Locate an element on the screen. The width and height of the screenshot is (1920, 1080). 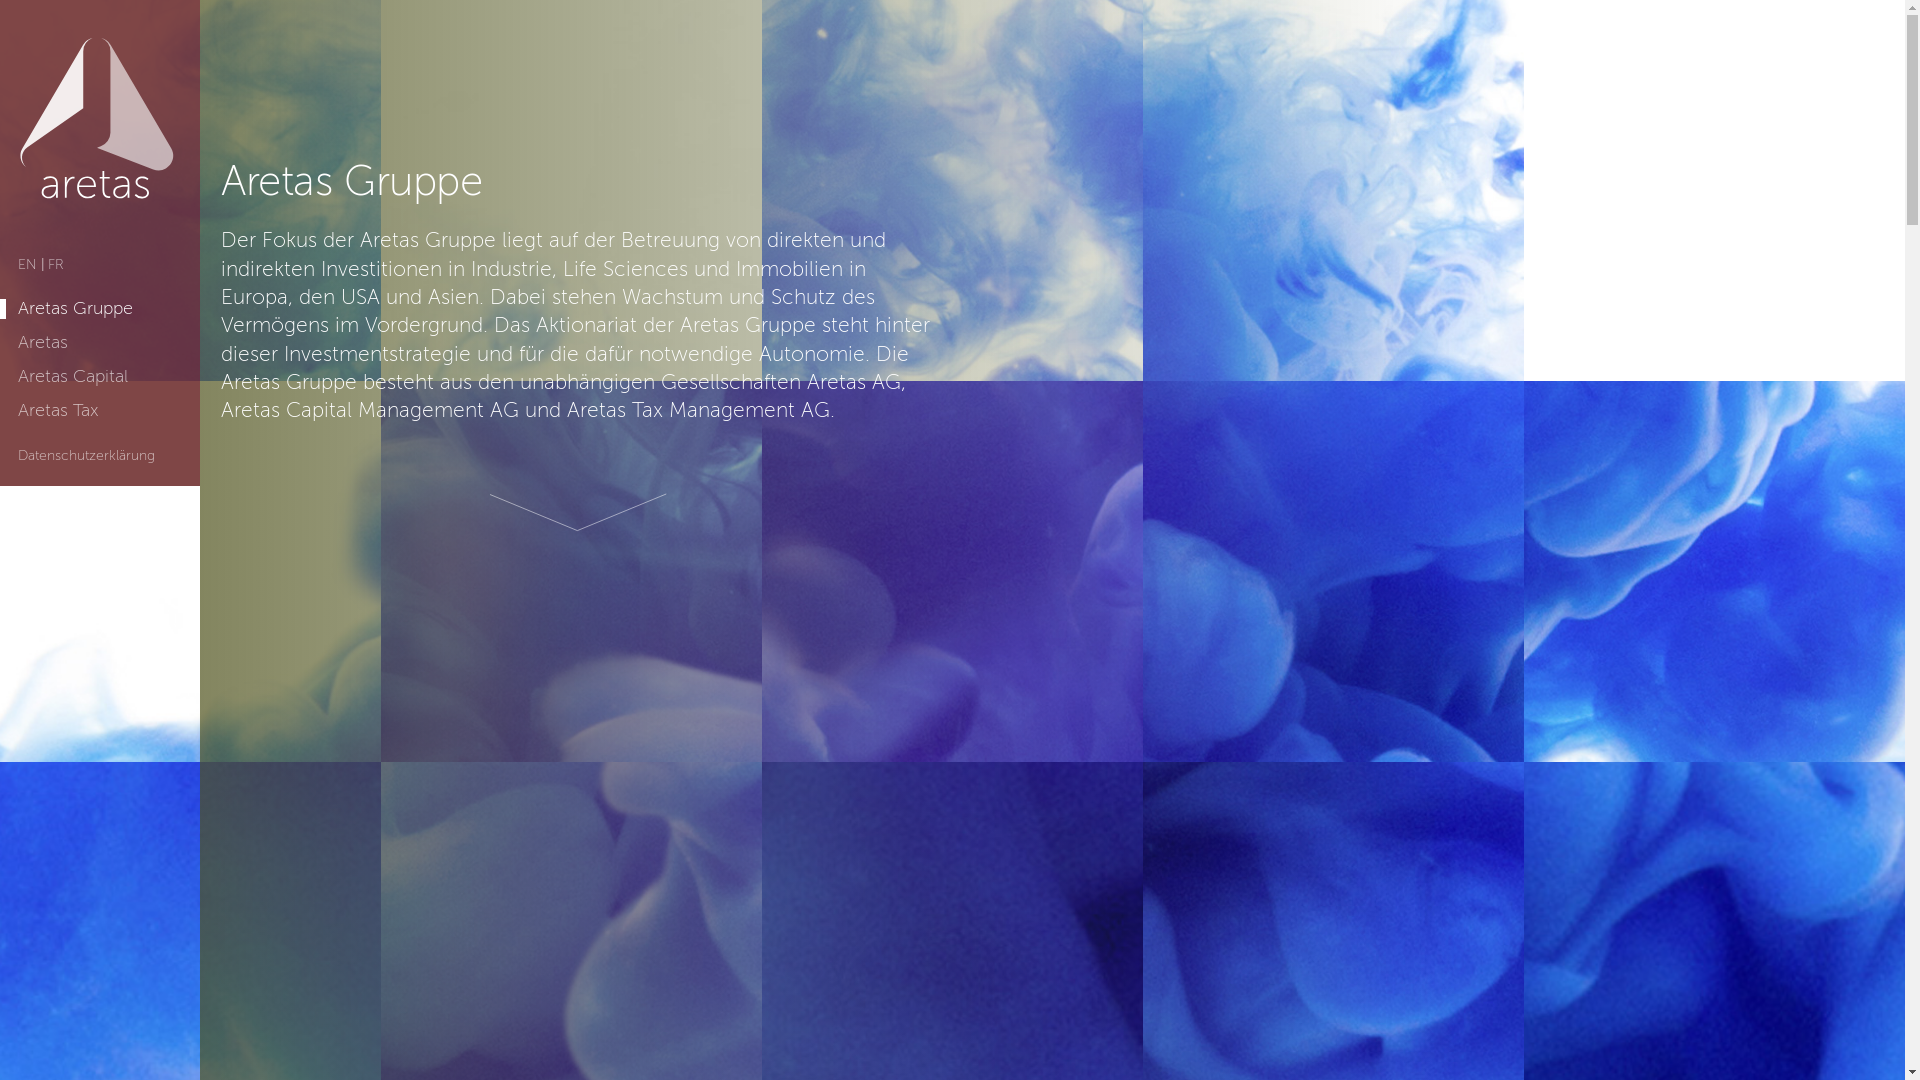
Aretas Capital is located at coordinates (73, 377).